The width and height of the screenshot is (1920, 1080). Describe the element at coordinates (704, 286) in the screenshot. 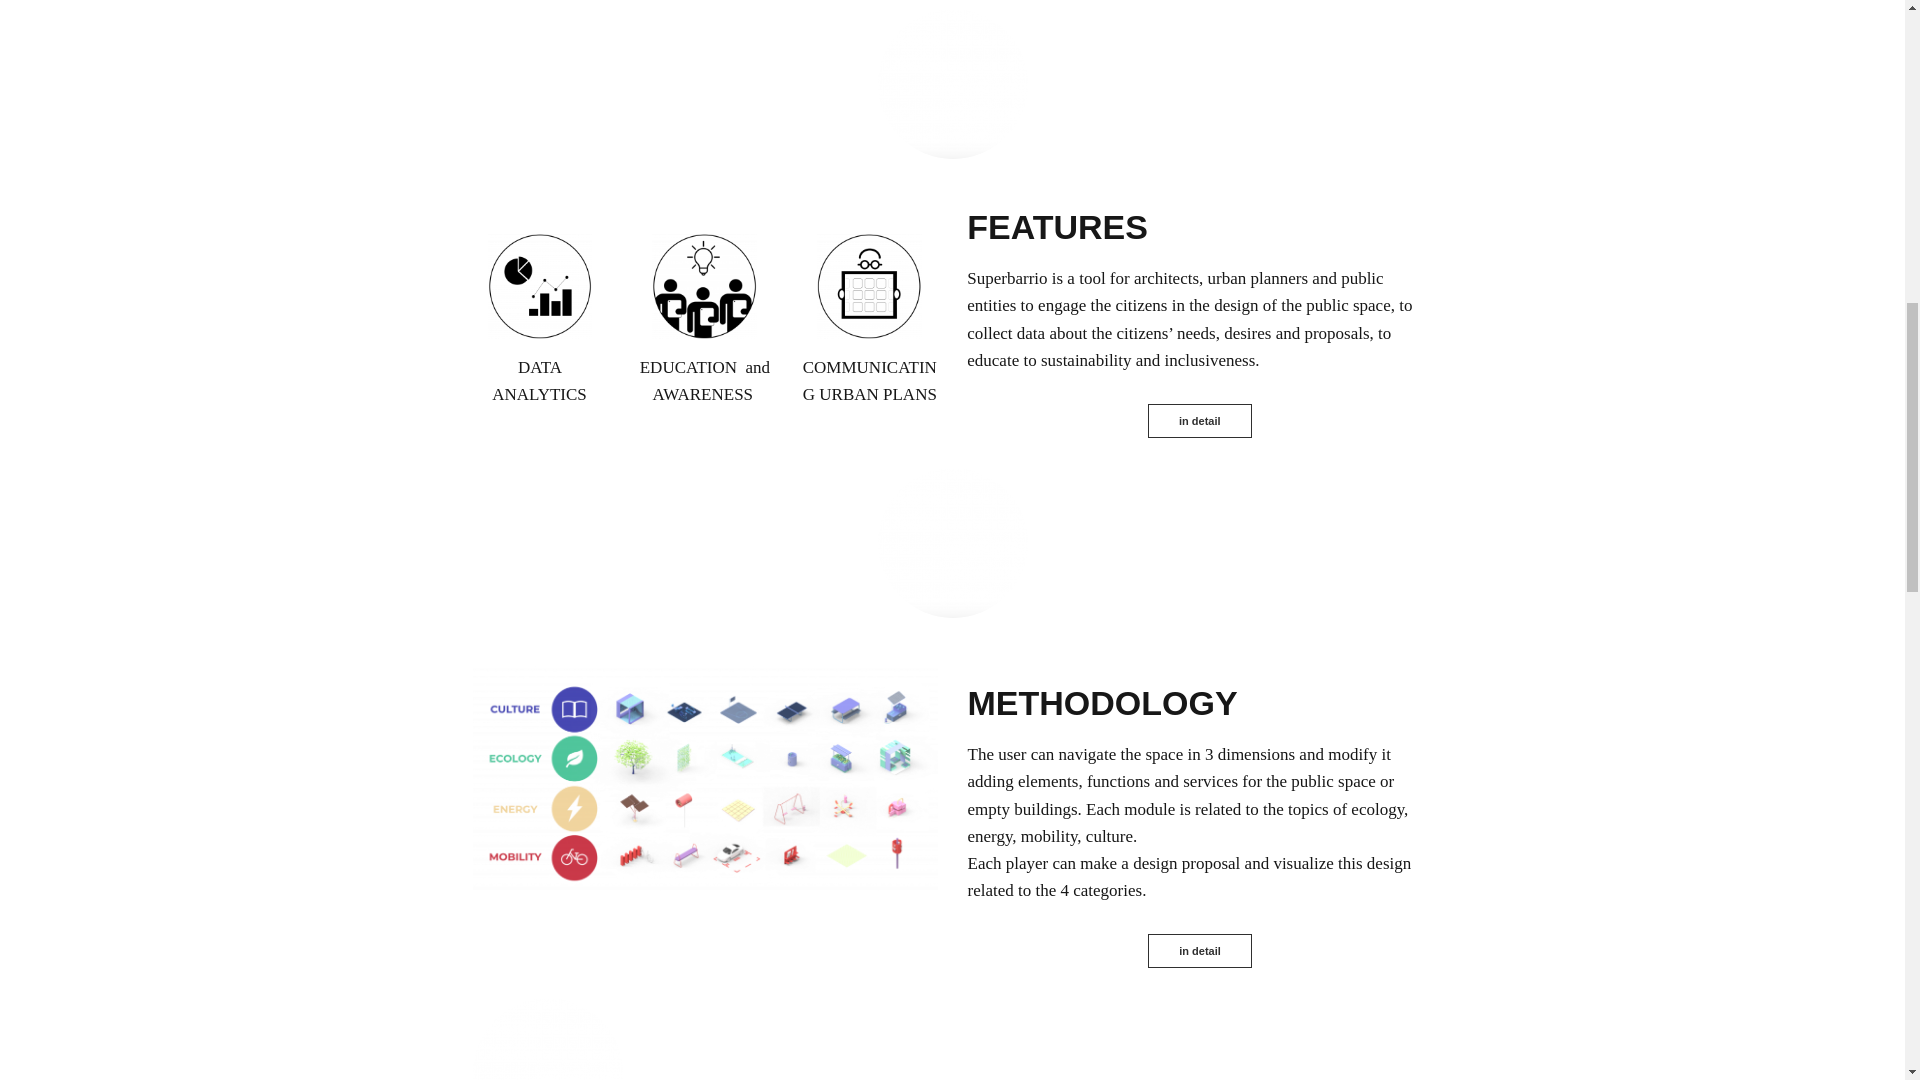

I see `education-03` at that location.